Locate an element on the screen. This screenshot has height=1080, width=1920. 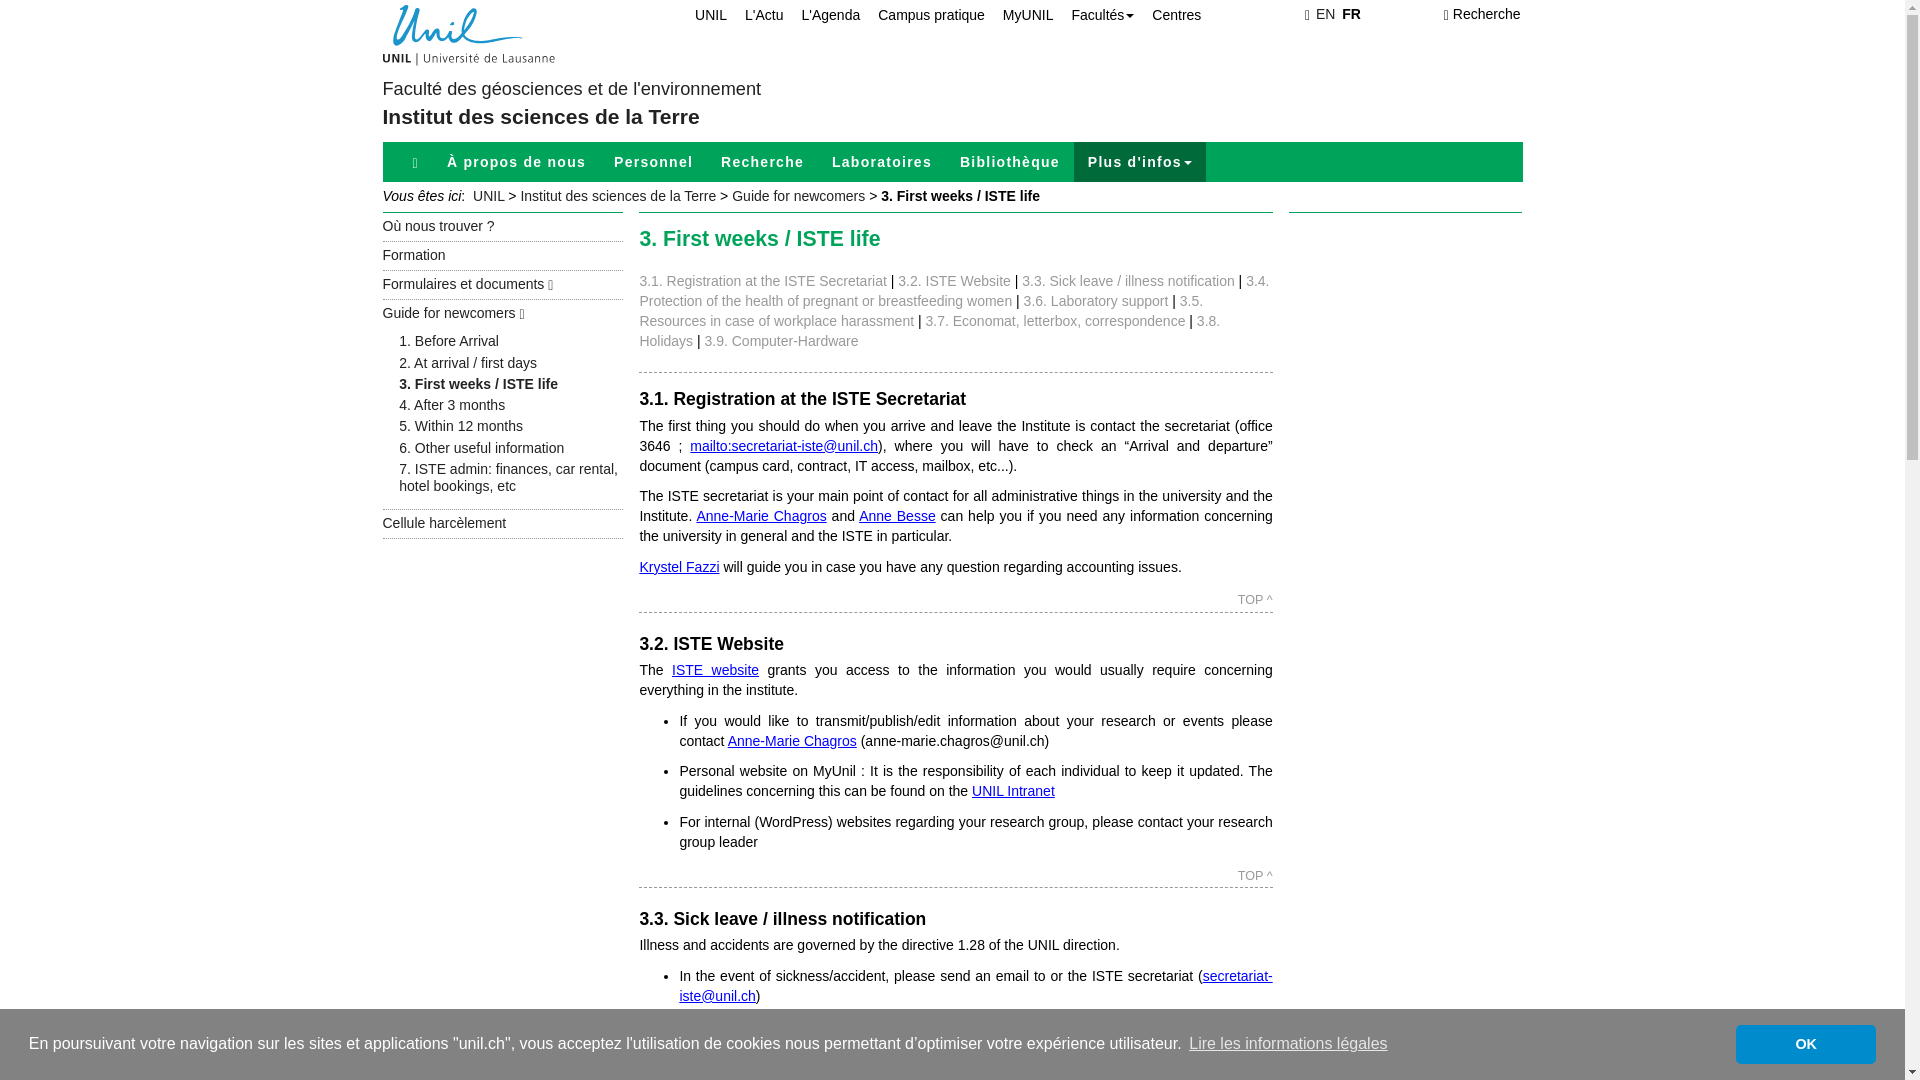
EN is located at coordinates (1324, 14).